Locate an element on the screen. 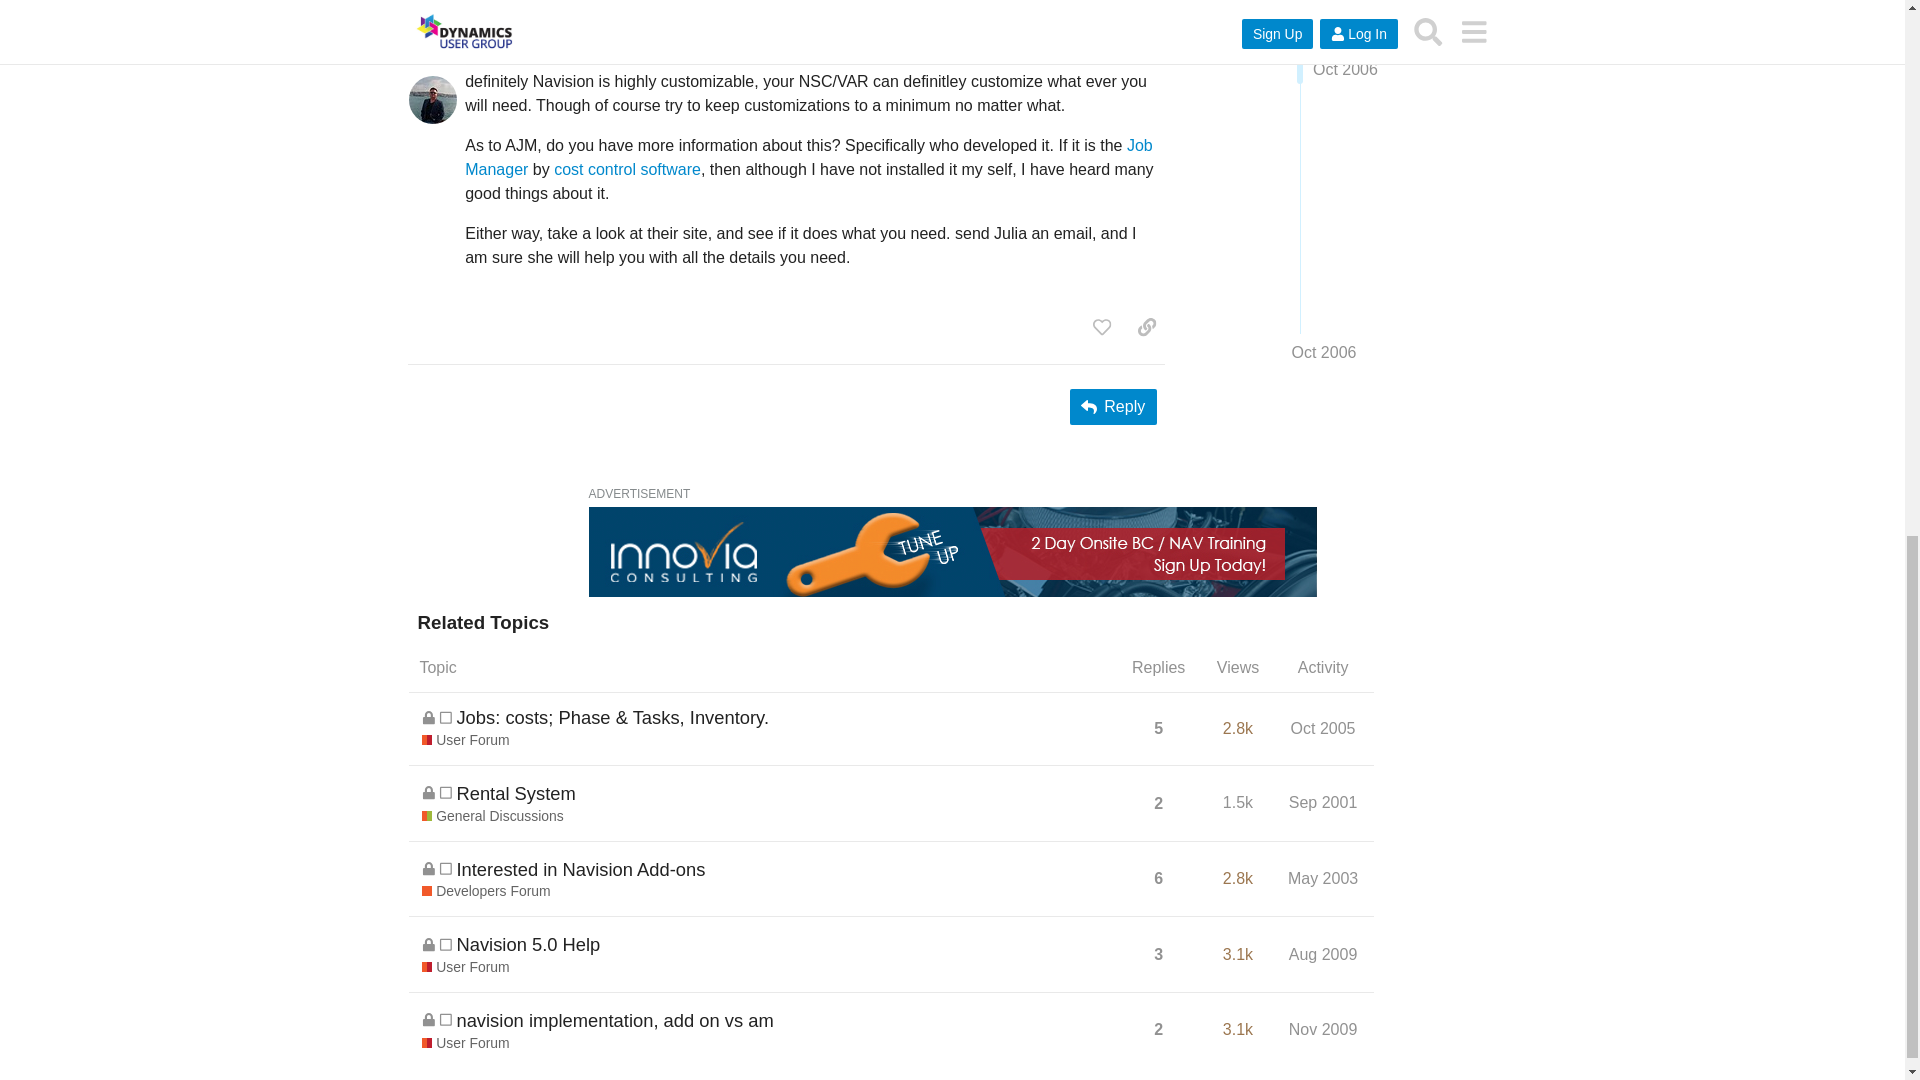 The width and height of the screenshot is (1920, 1080). Sep 2001 is located at coordinates (1324, 802).